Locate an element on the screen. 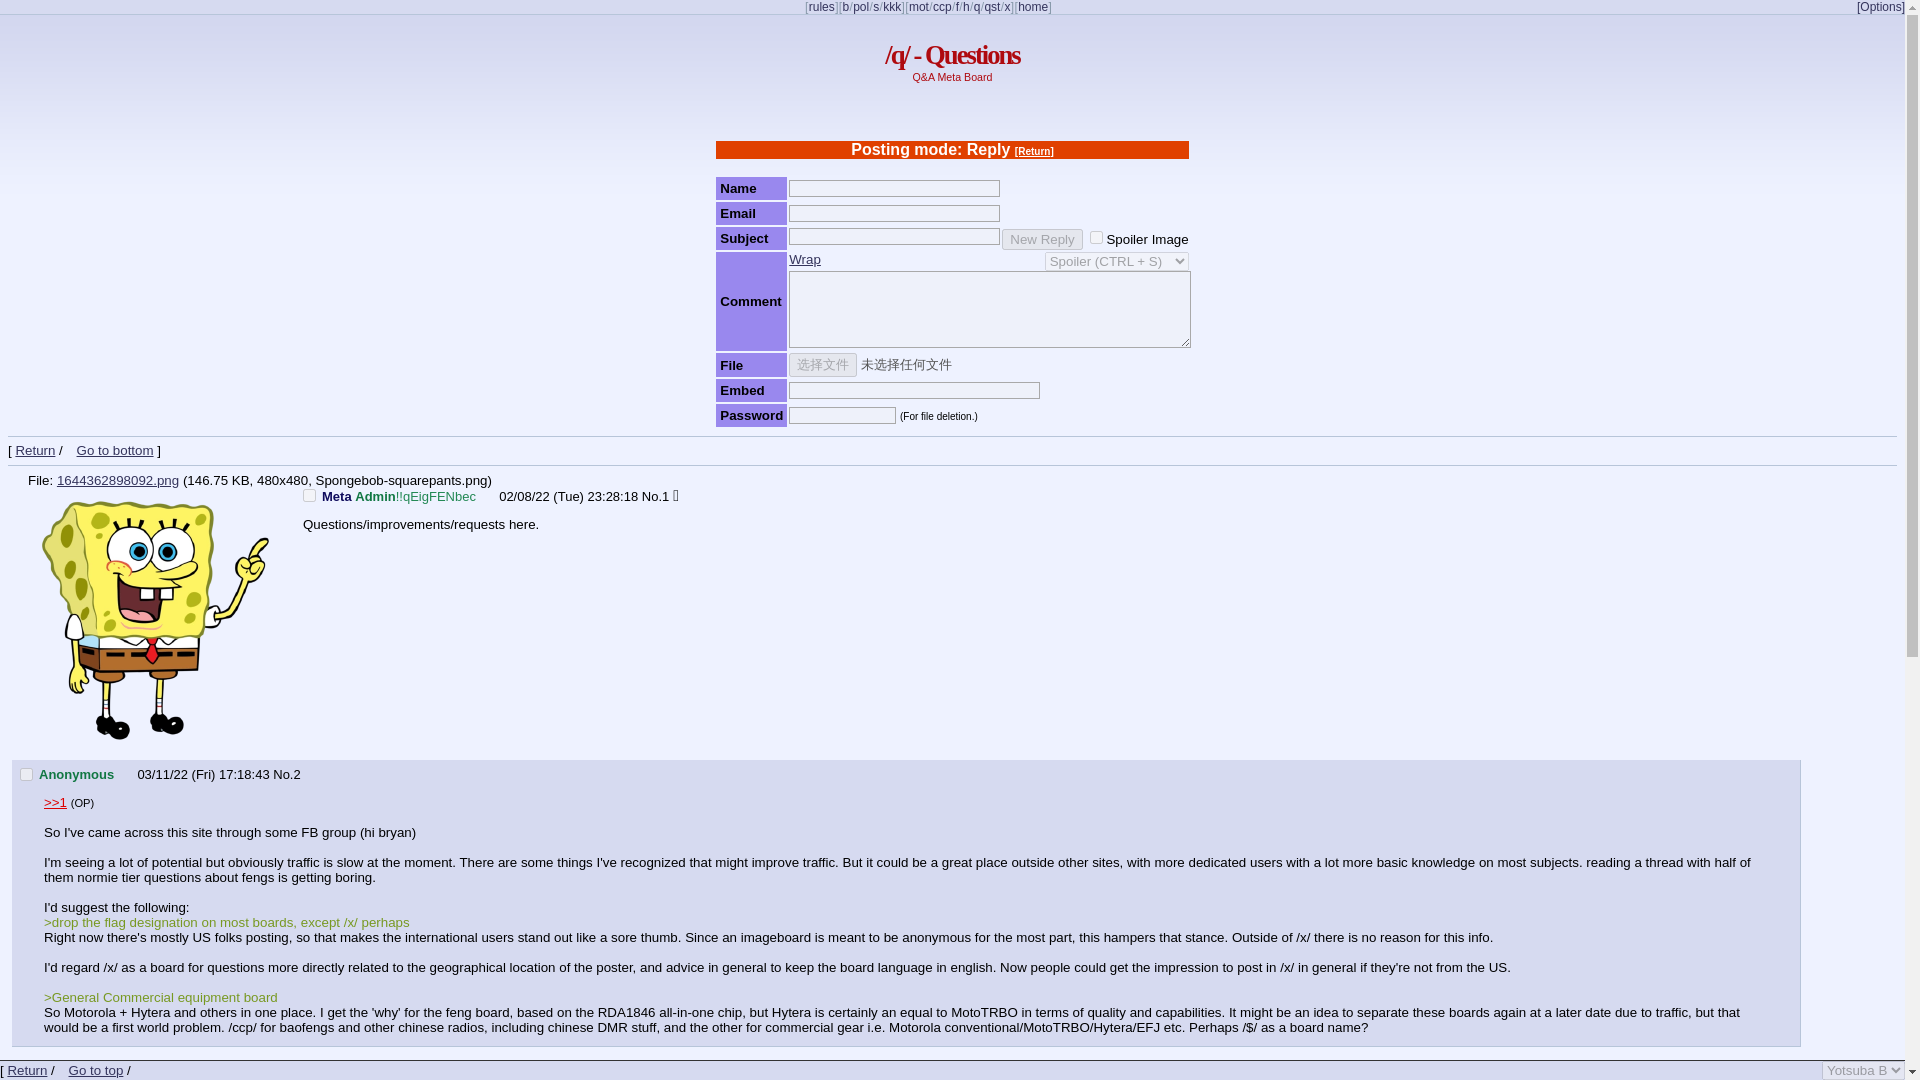 Image resolution: width=1920 pixels, height=1080 pixels. United States is located at coordinates (164, 1077).